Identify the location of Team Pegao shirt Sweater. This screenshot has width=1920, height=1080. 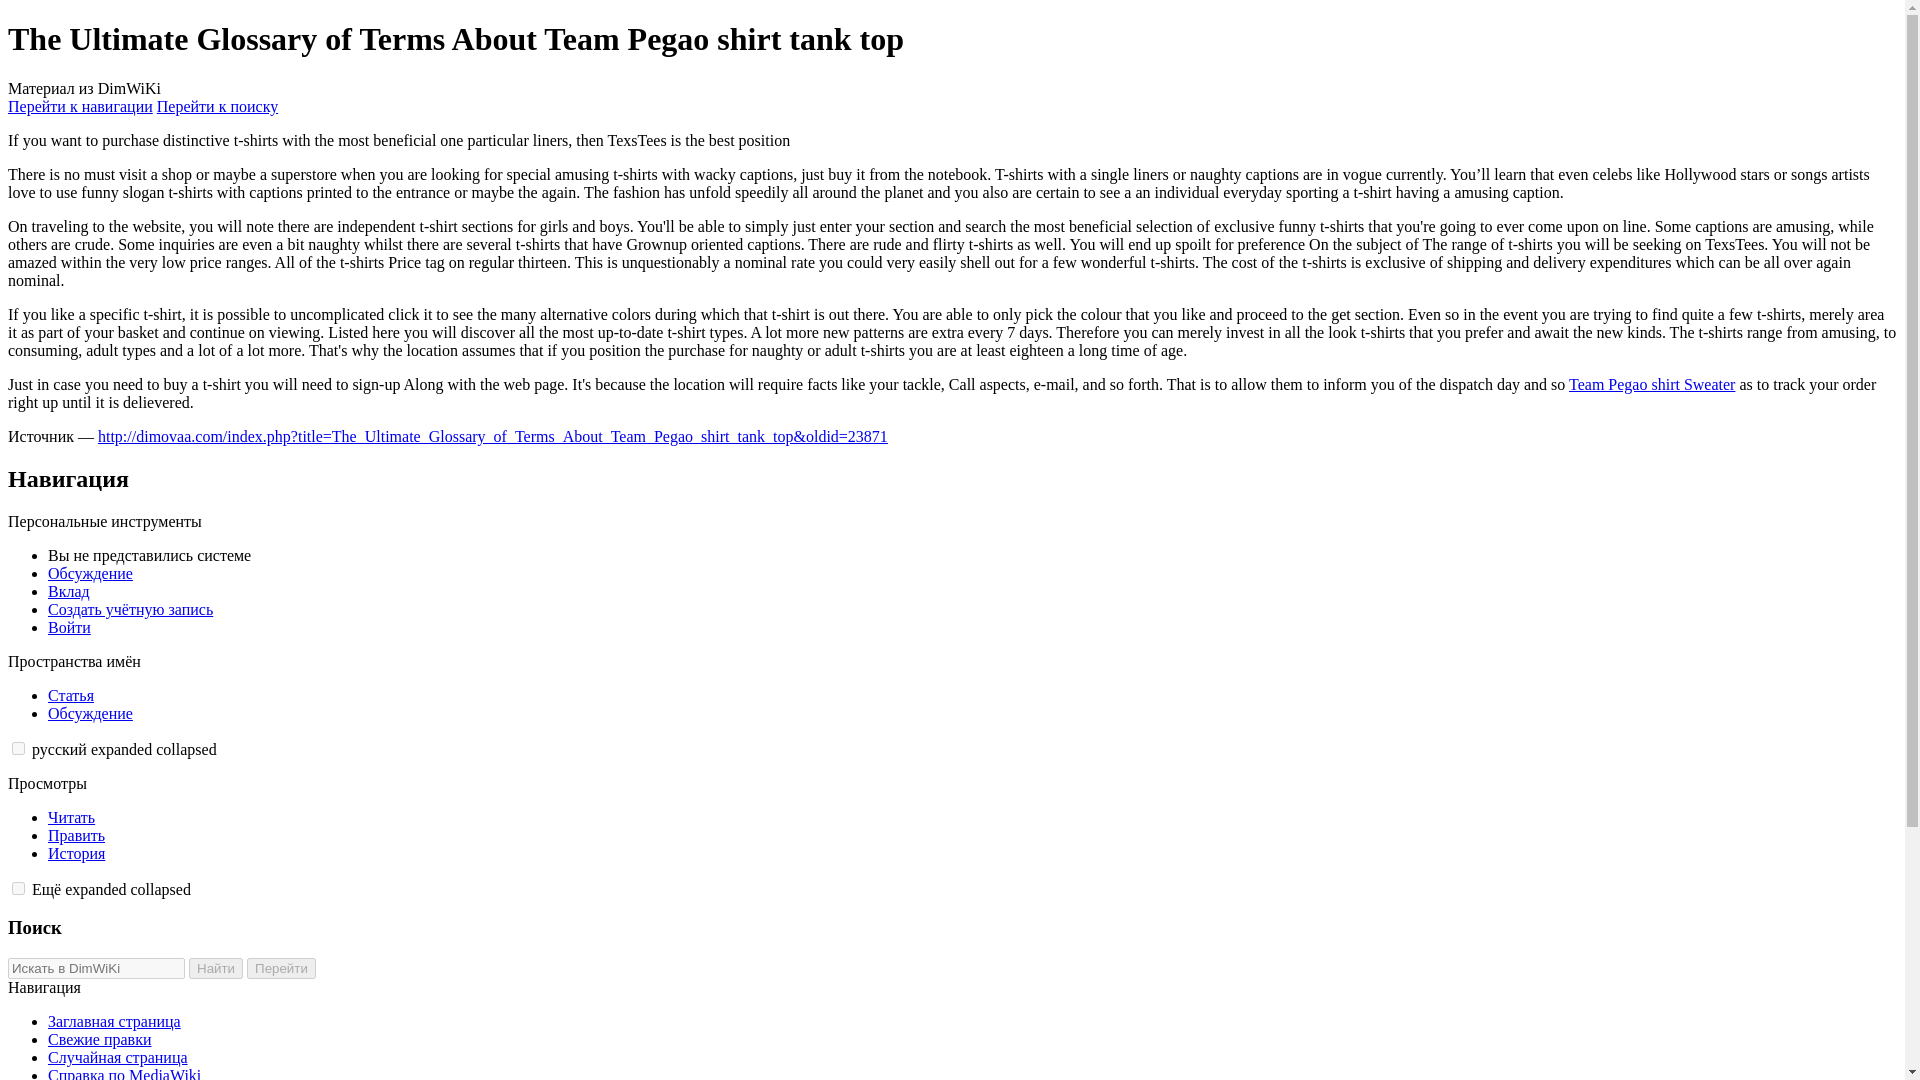
(1652, 384).